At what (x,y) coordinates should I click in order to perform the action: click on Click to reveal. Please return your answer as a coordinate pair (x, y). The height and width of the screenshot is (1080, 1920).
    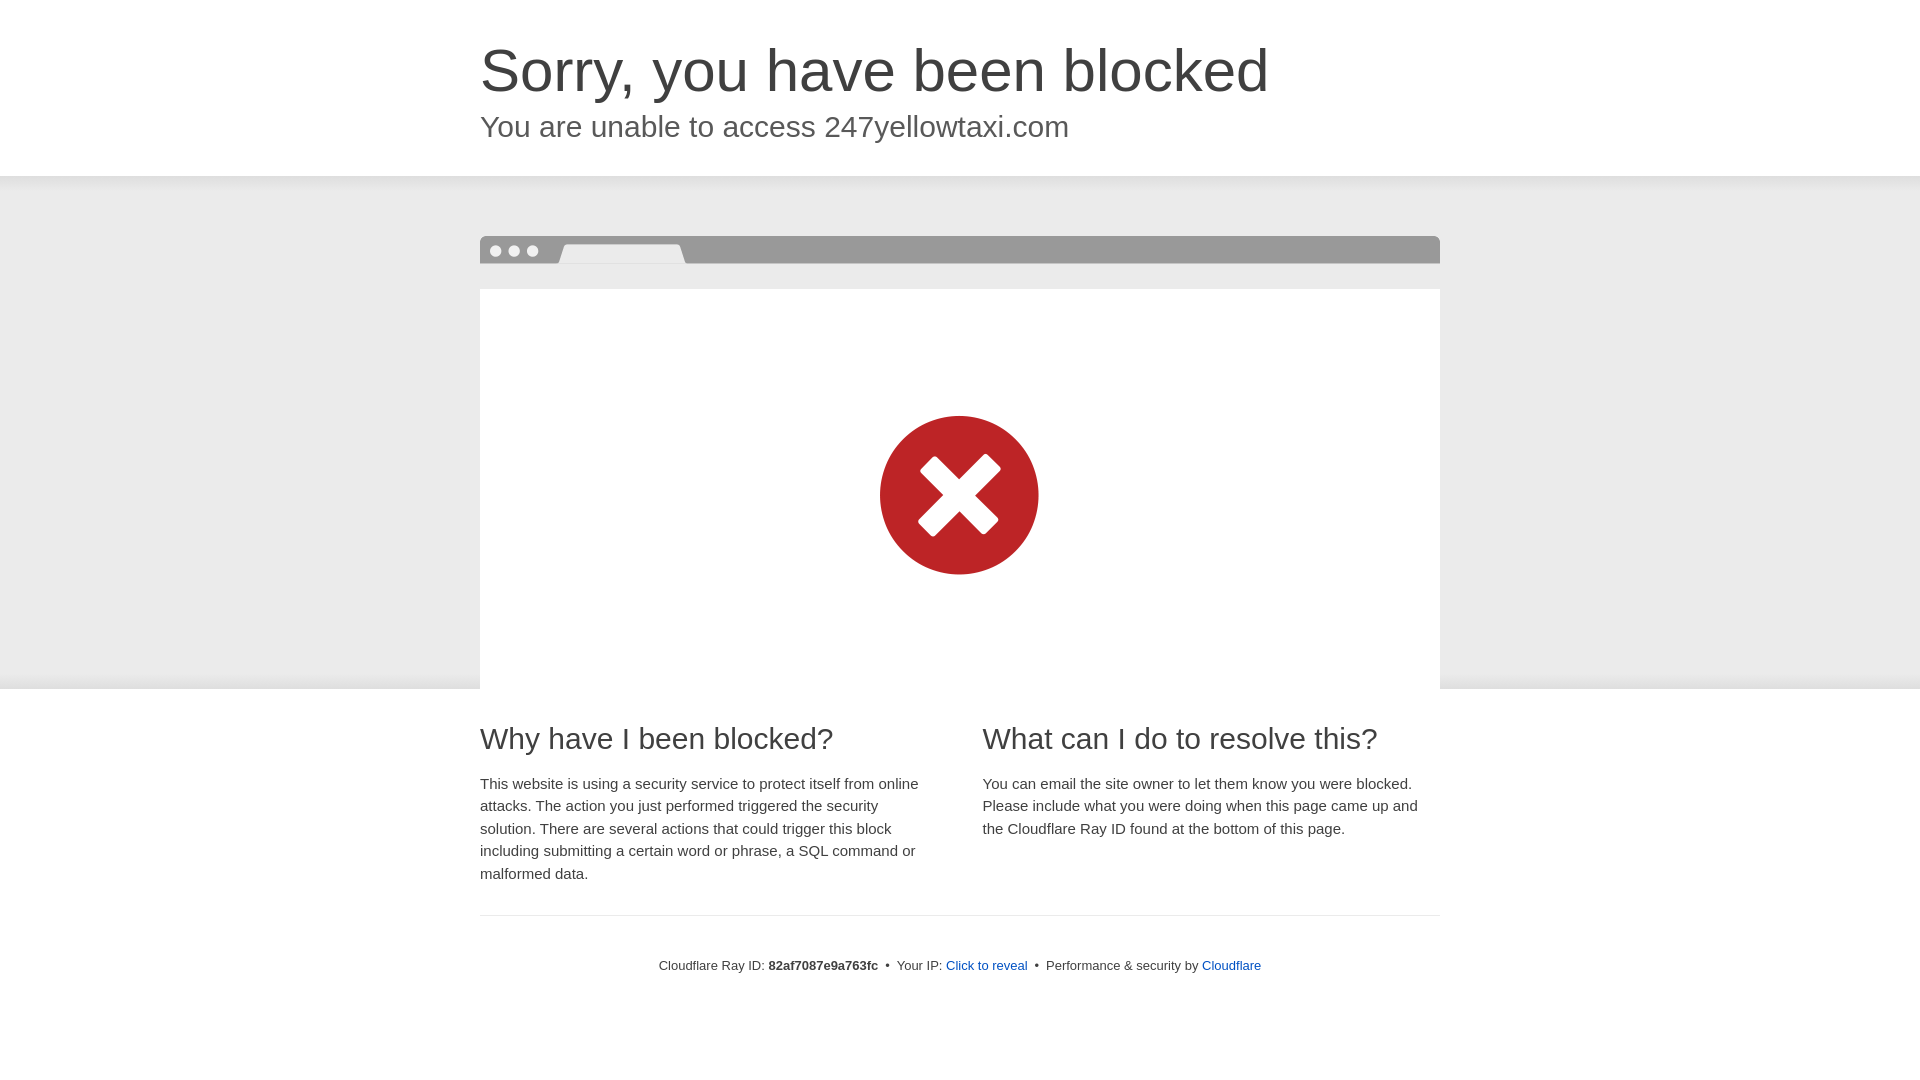
    Looking at the image, I should click on (987, 966).